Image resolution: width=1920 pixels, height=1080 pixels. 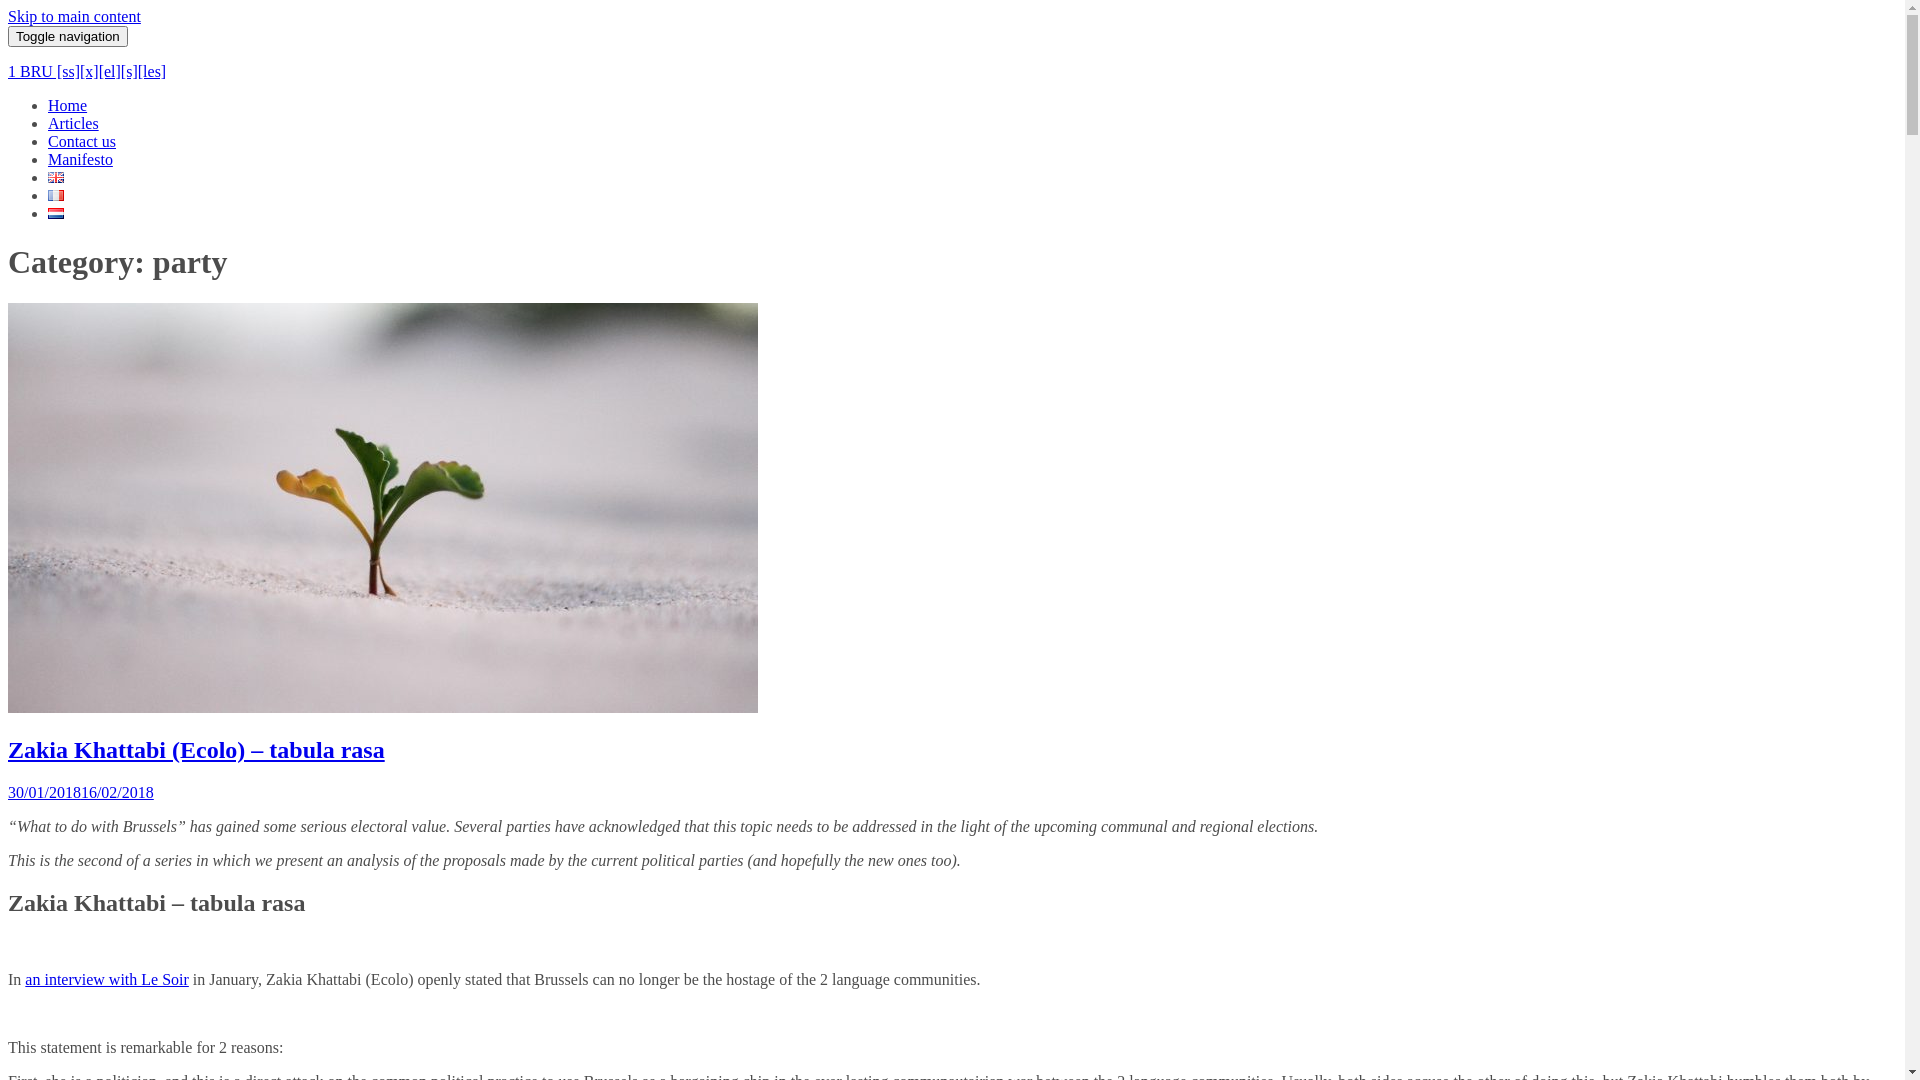 What do you see at coordinates (81, 792) in the screenshot?
I see `30/01/201816/02/2018` at bounding box center [81, 792].